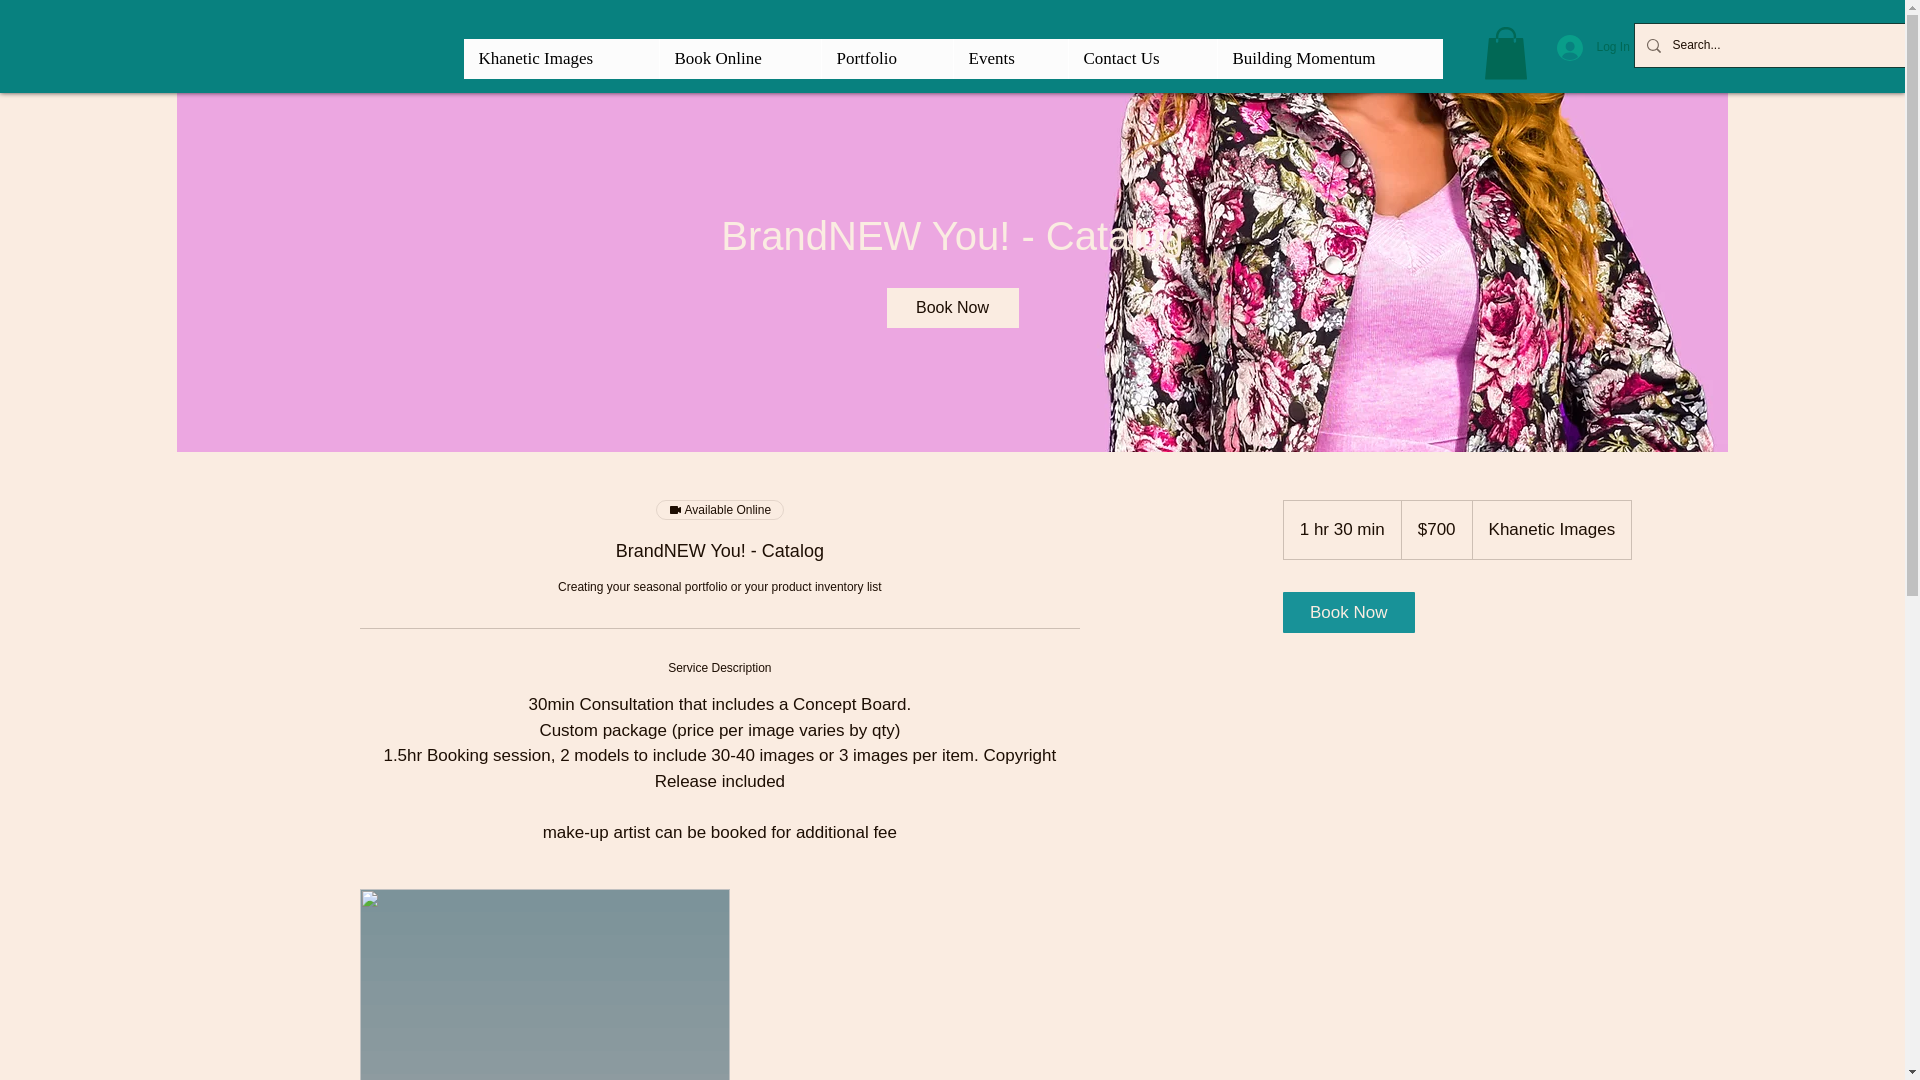  What do you see at coordinates (886, 58) in the screenshot?
I see `Portfolio` at bounding box center [886, 58].